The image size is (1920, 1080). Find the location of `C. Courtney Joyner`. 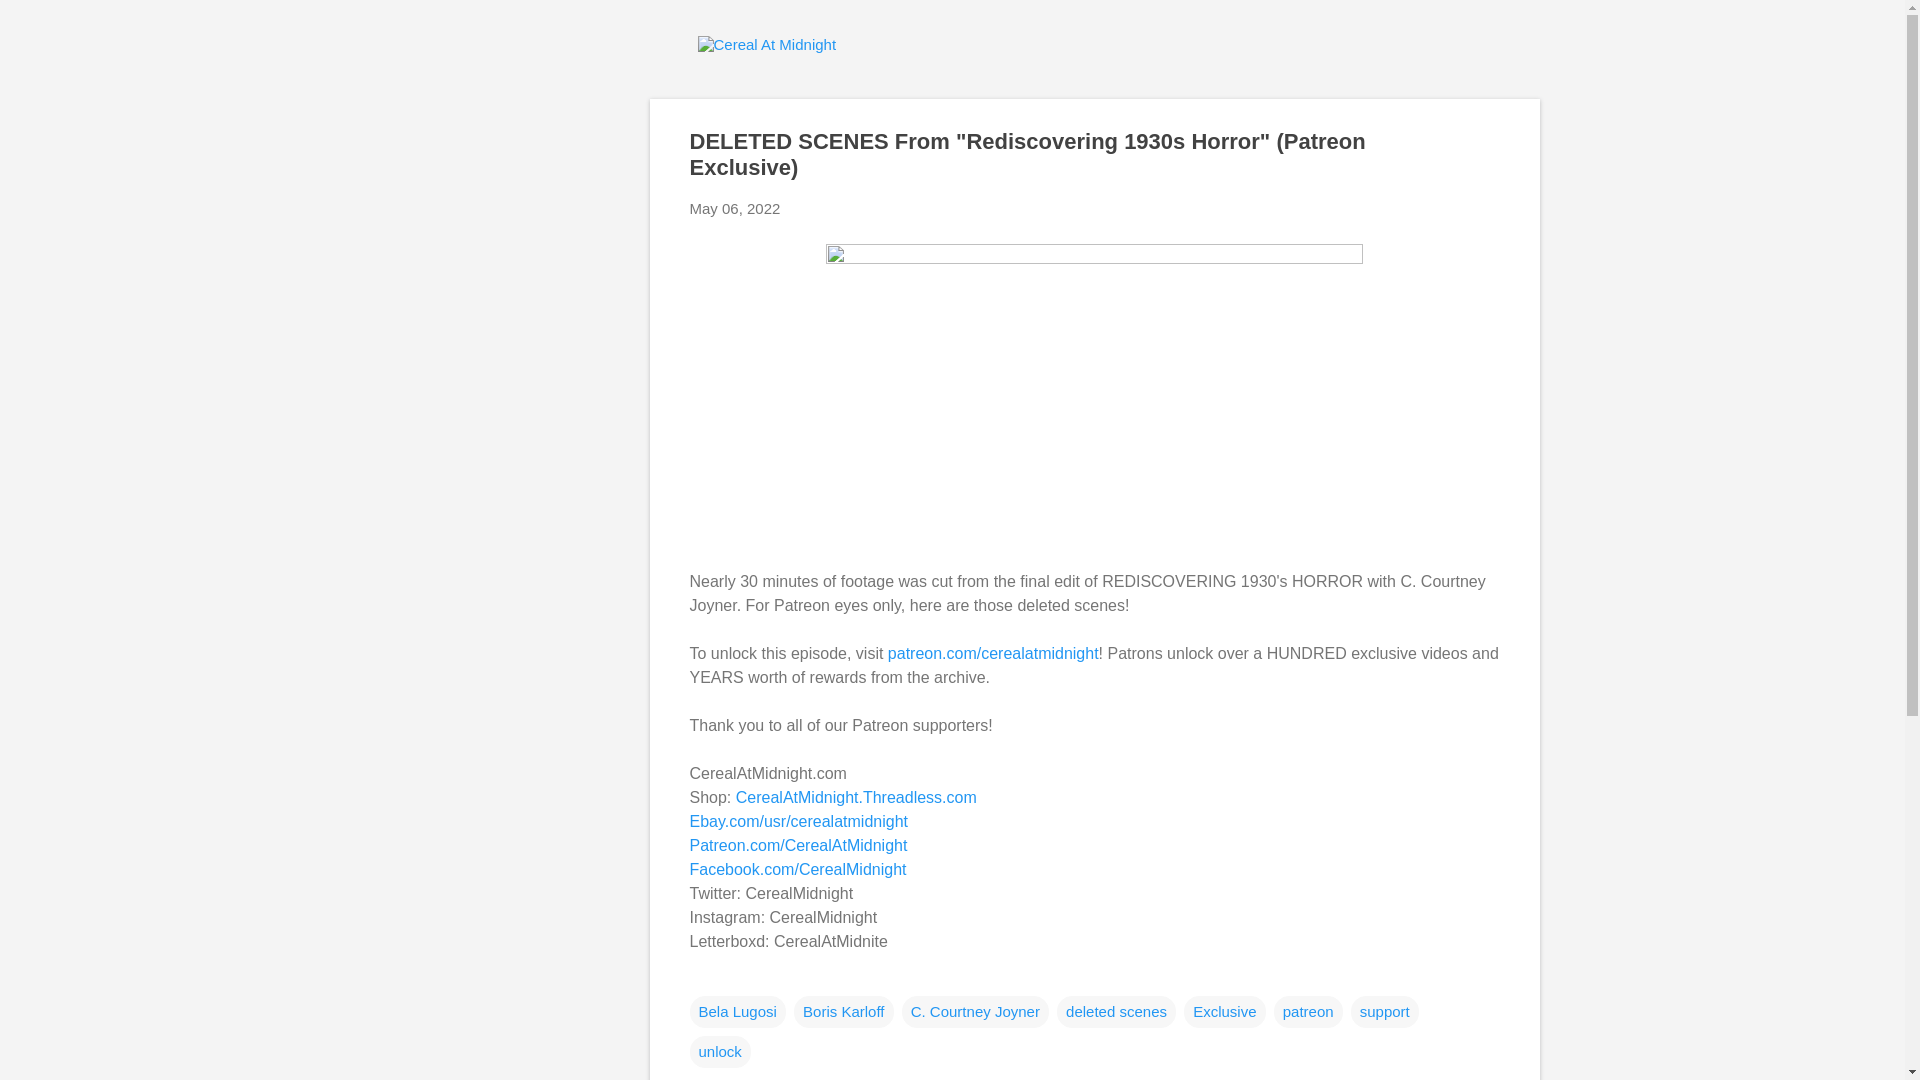

C. Courtney Joyner is located at coordinates (975, 1012).